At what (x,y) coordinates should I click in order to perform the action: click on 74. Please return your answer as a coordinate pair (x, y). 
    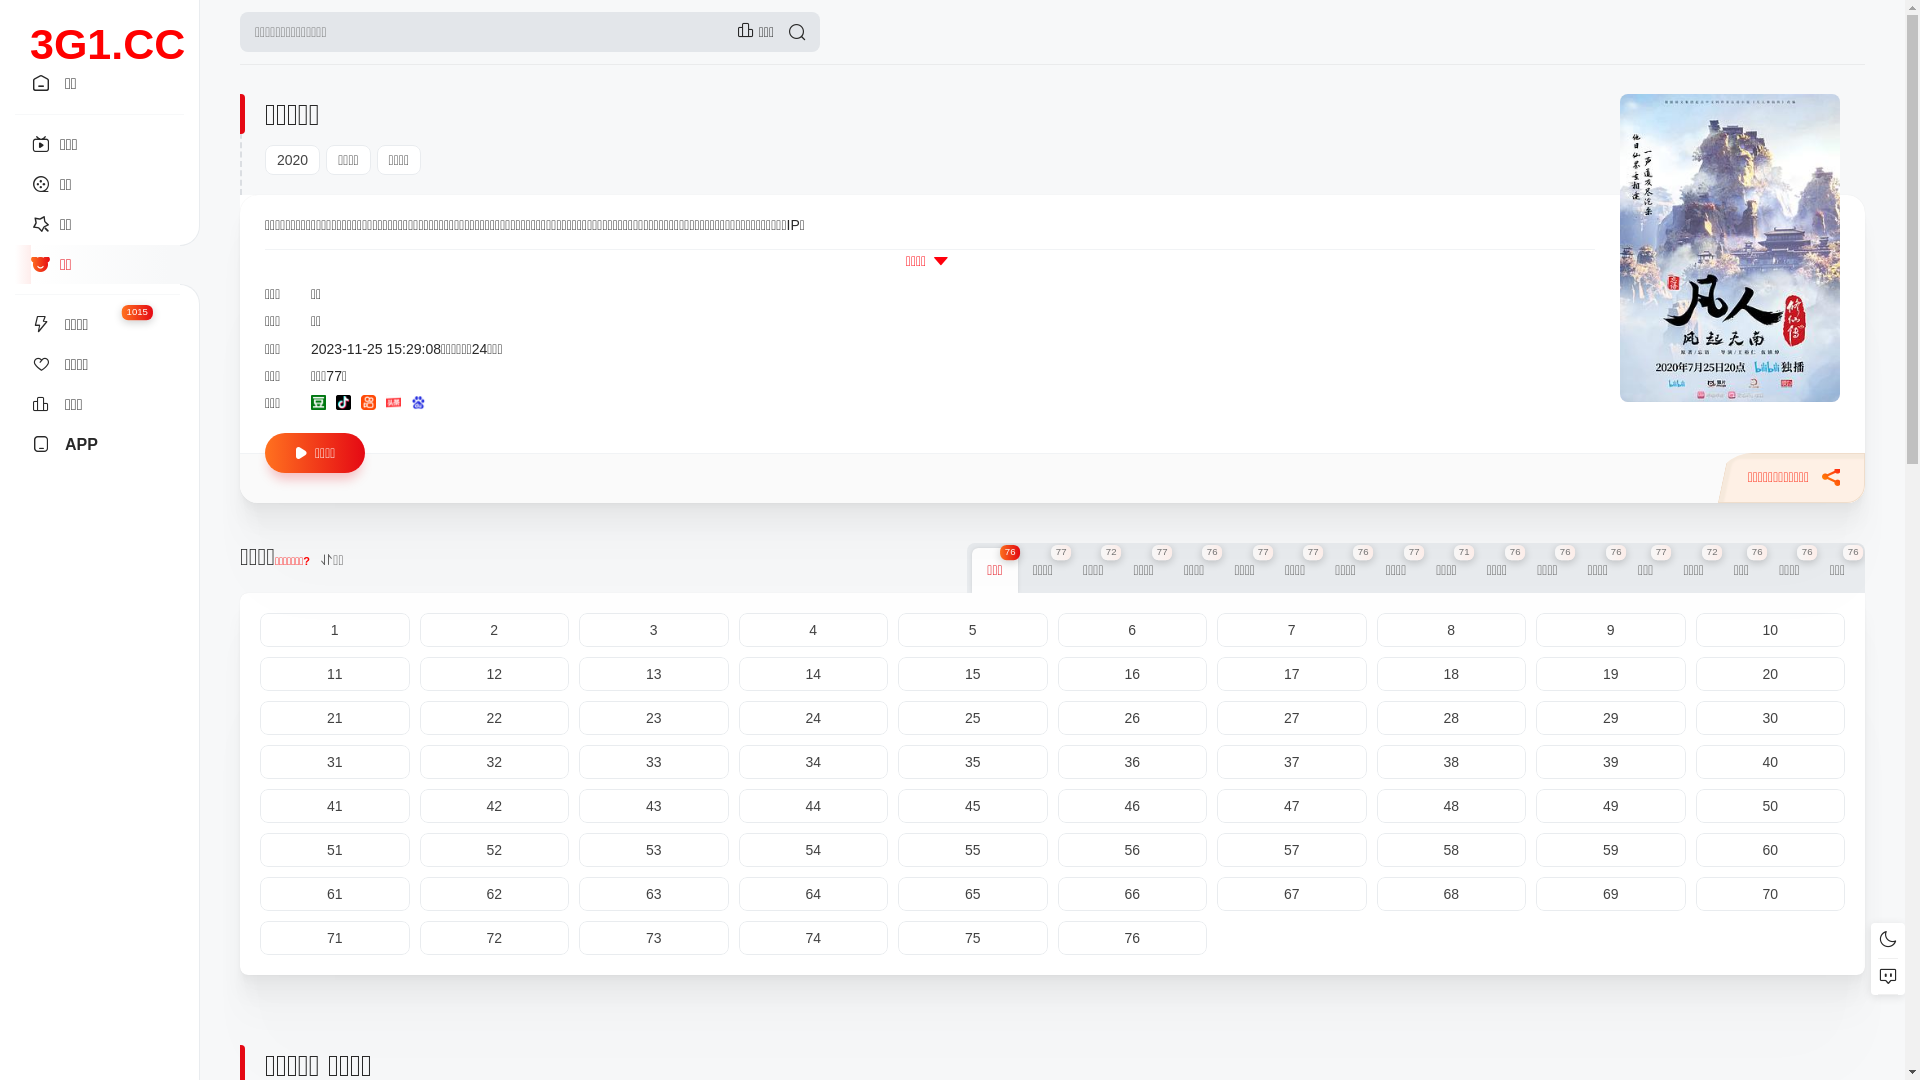
    Looking at the image, I should click on (813, 938).